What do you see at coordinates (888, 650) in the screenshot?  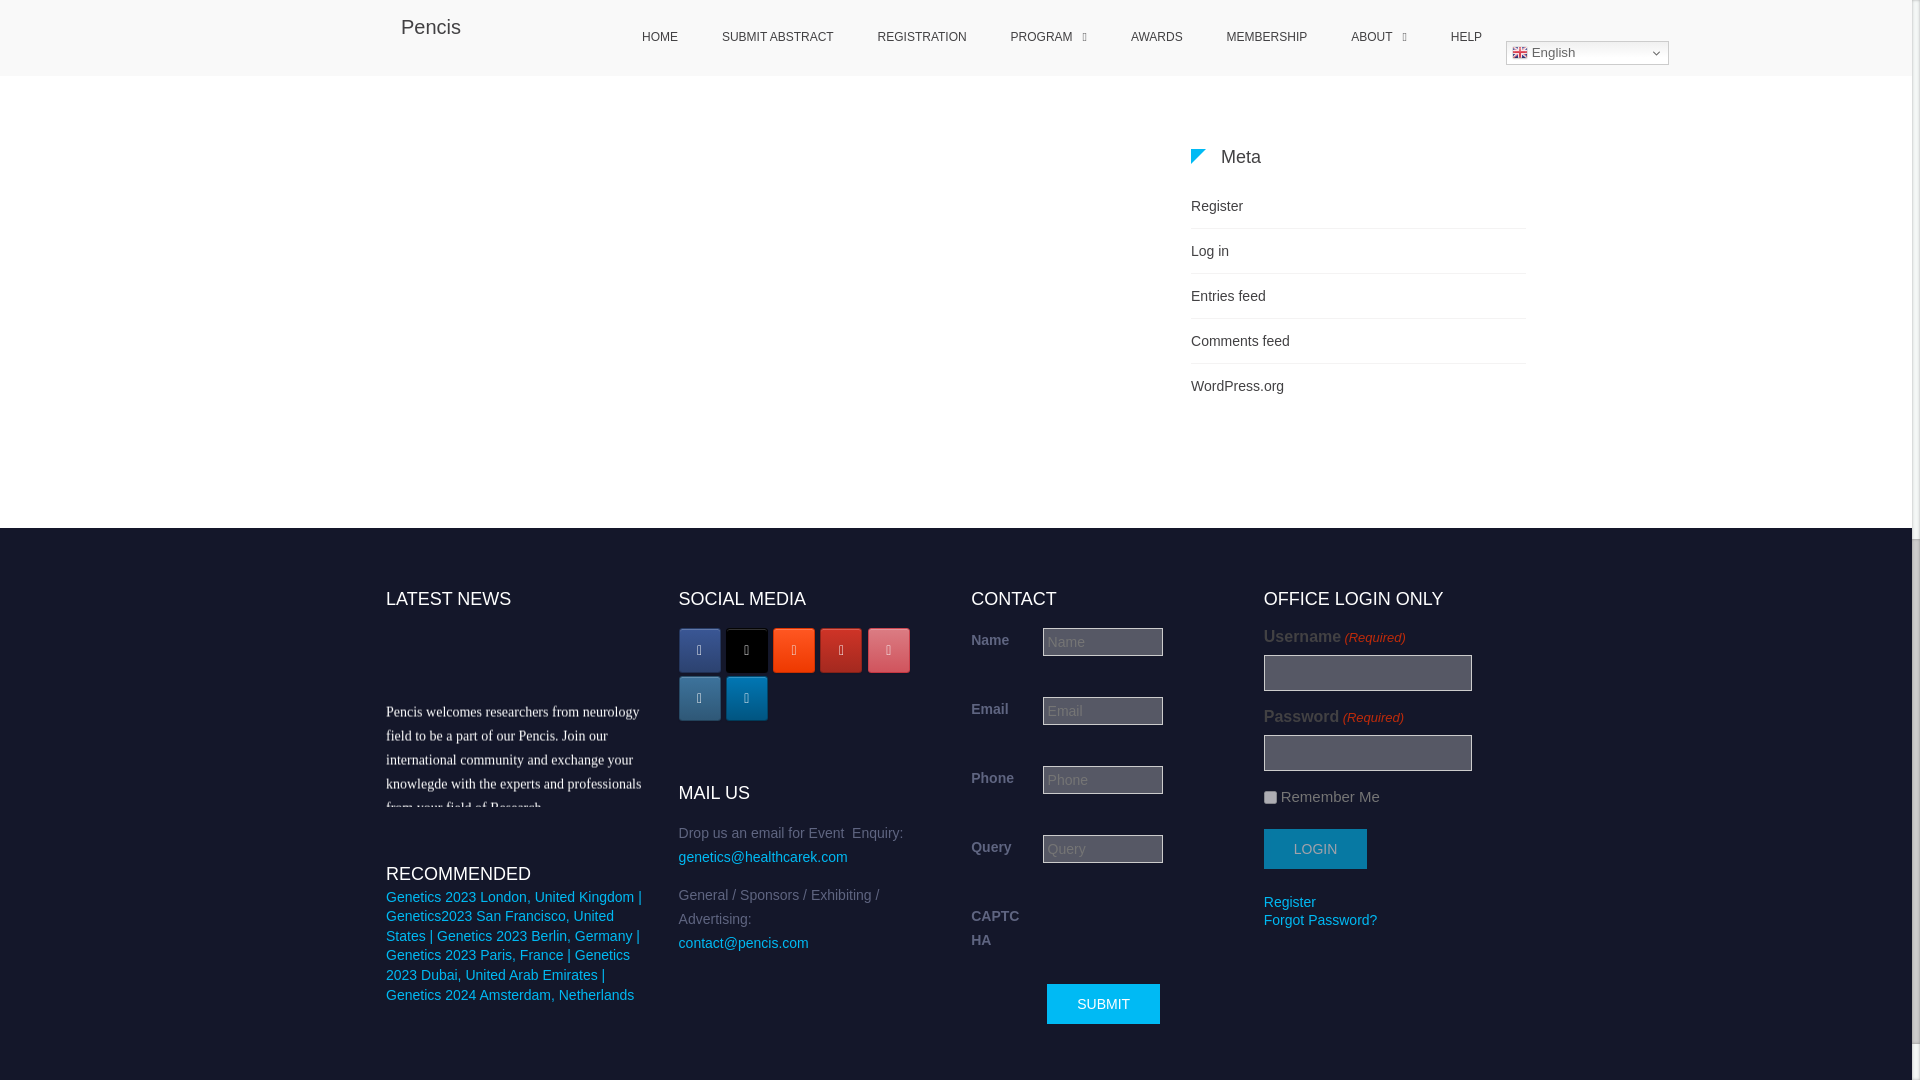 I see `Pencis on Pinterest` at bounding box center [888, 650].